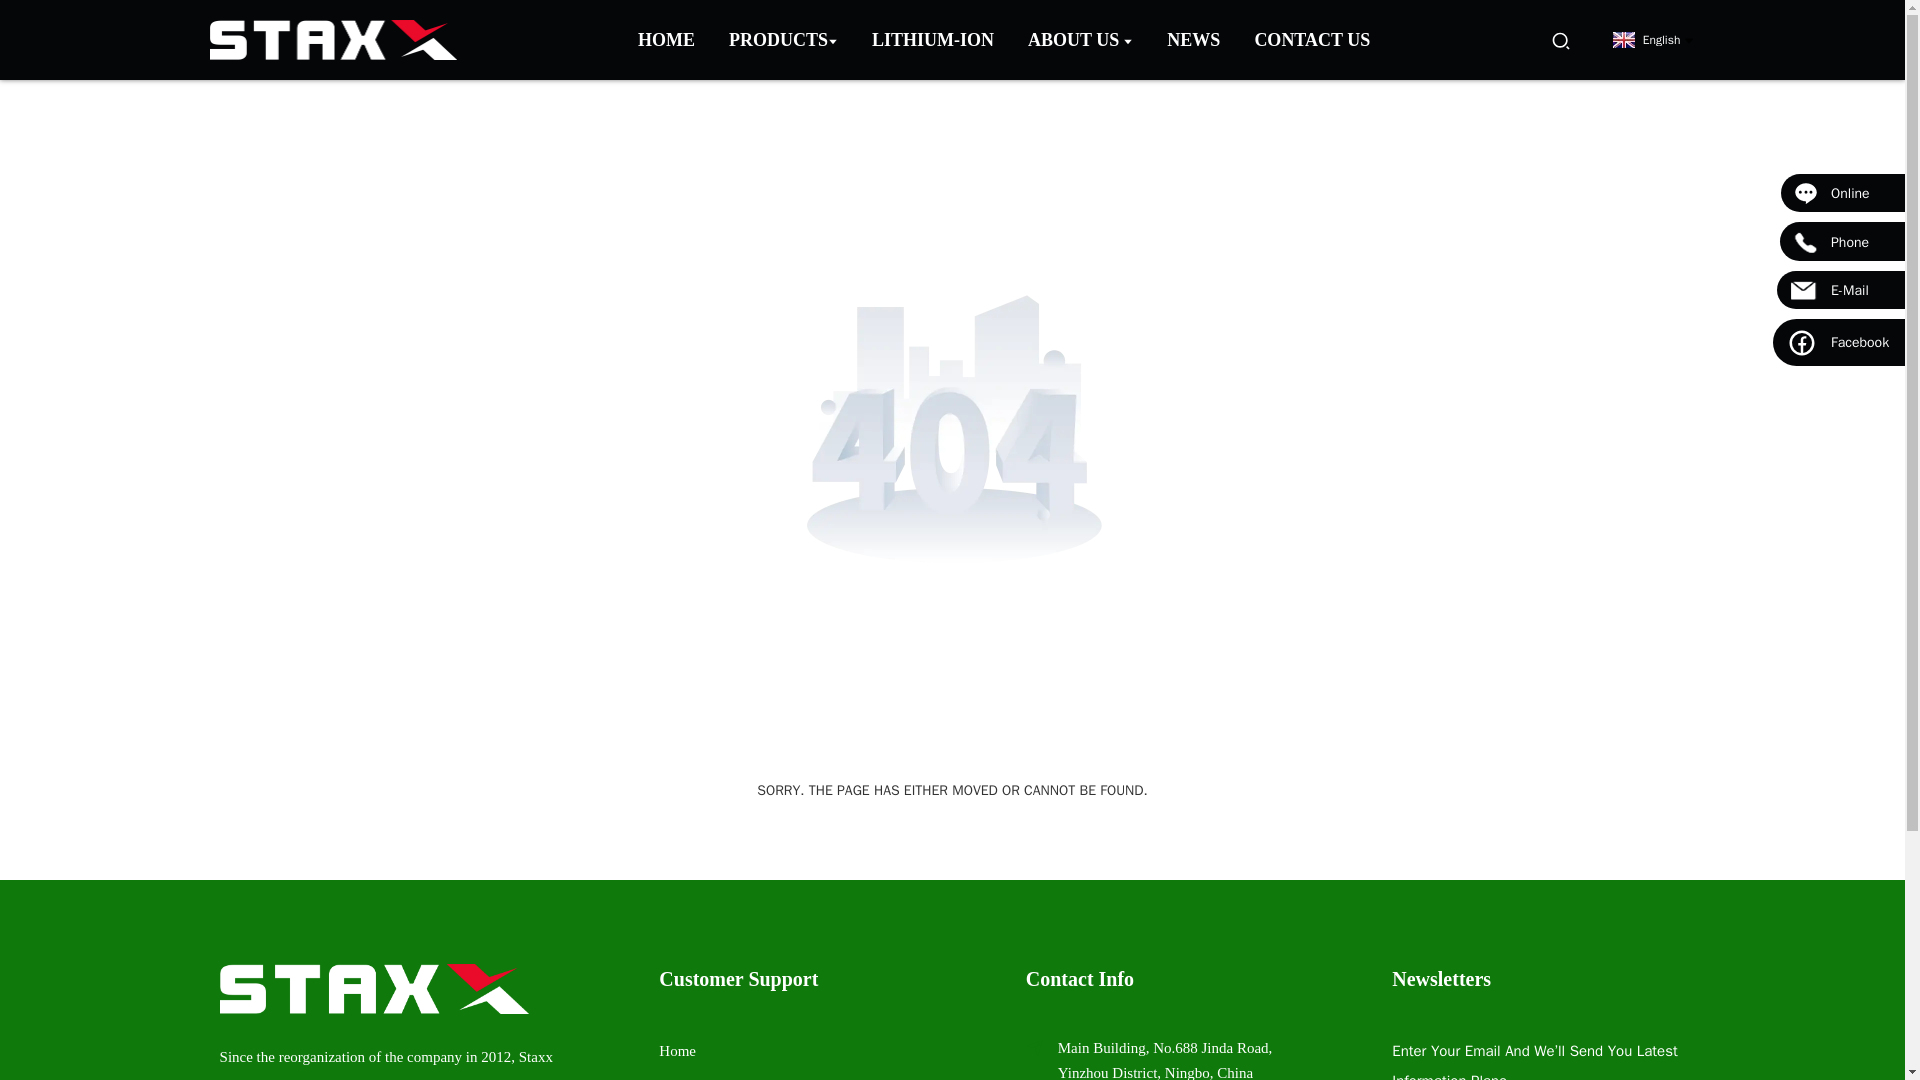 This screenshot has height=1080, width=1920. What do you see at coordinates (666, 40) in the screenshot?
I see `HOME` at bounding box center [666, 40].